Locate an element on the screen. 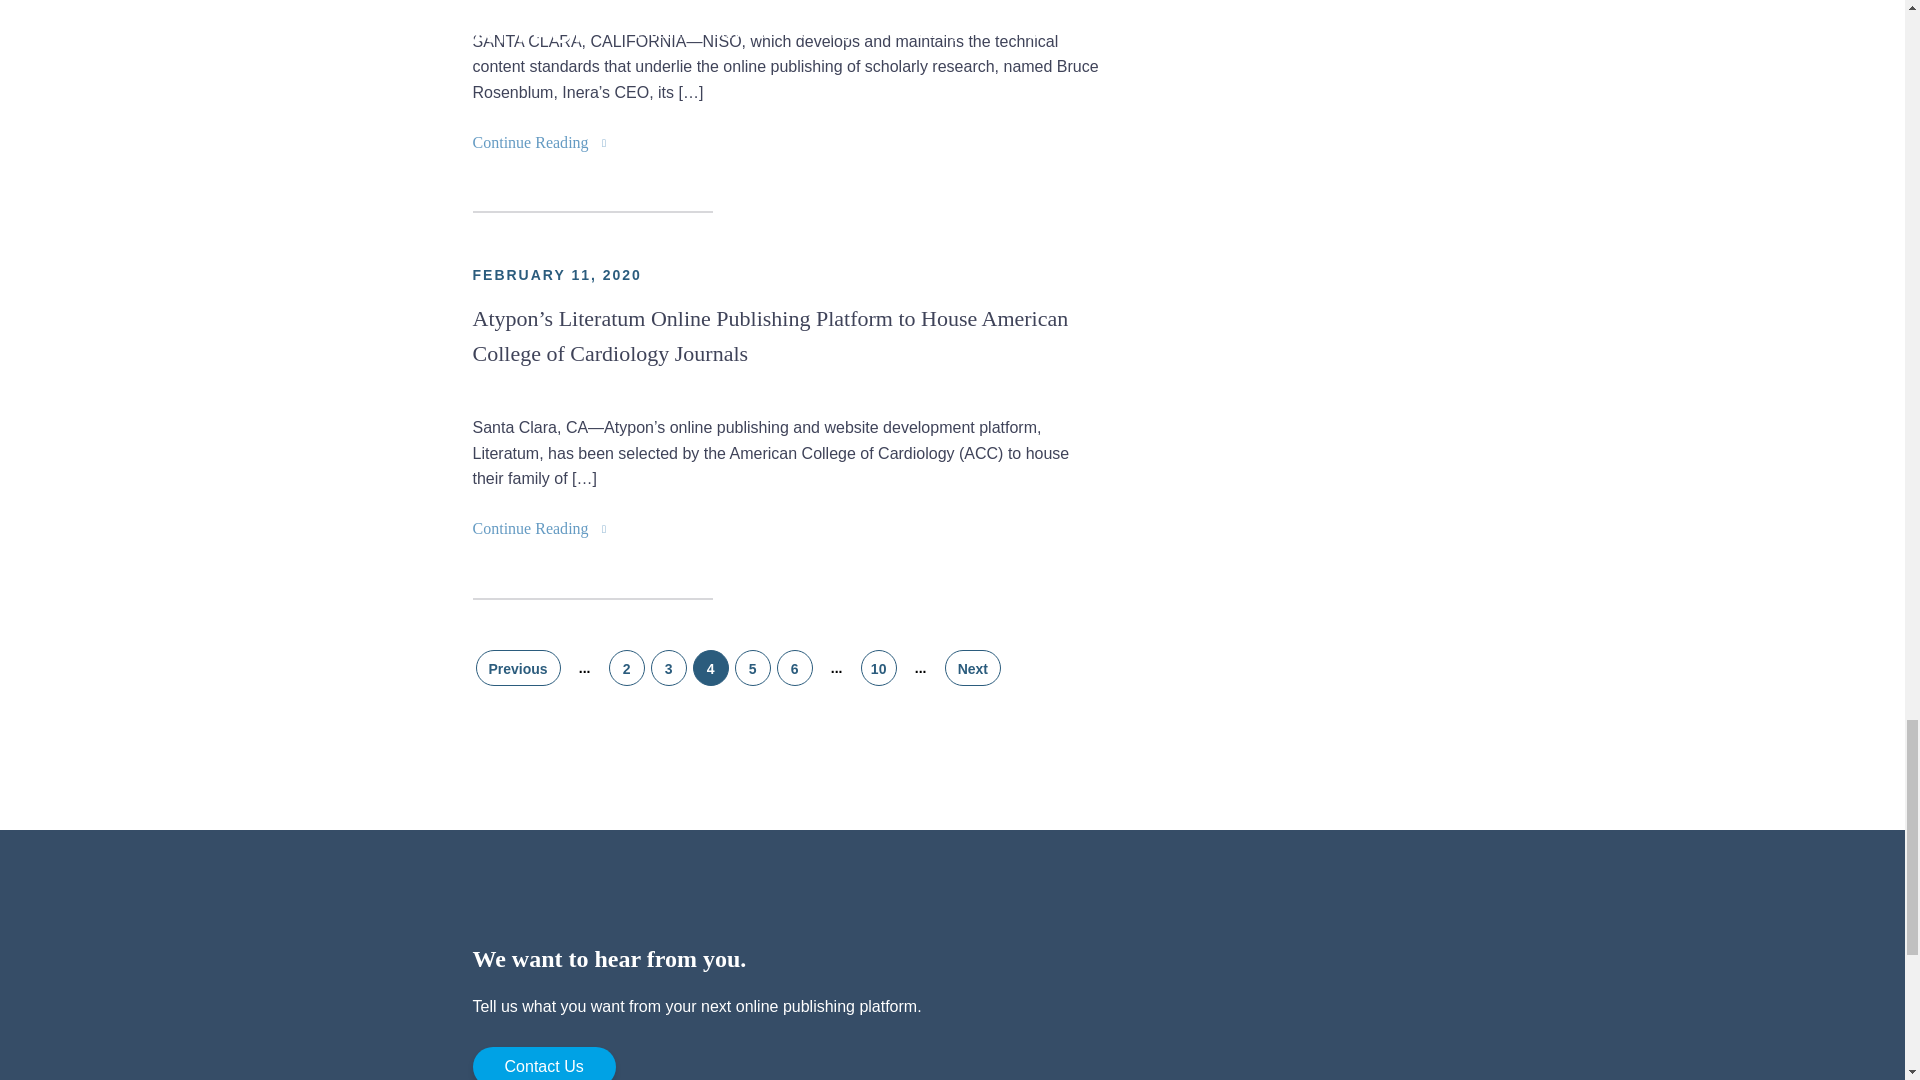  Page 6 is located at coordinates (794, 668).